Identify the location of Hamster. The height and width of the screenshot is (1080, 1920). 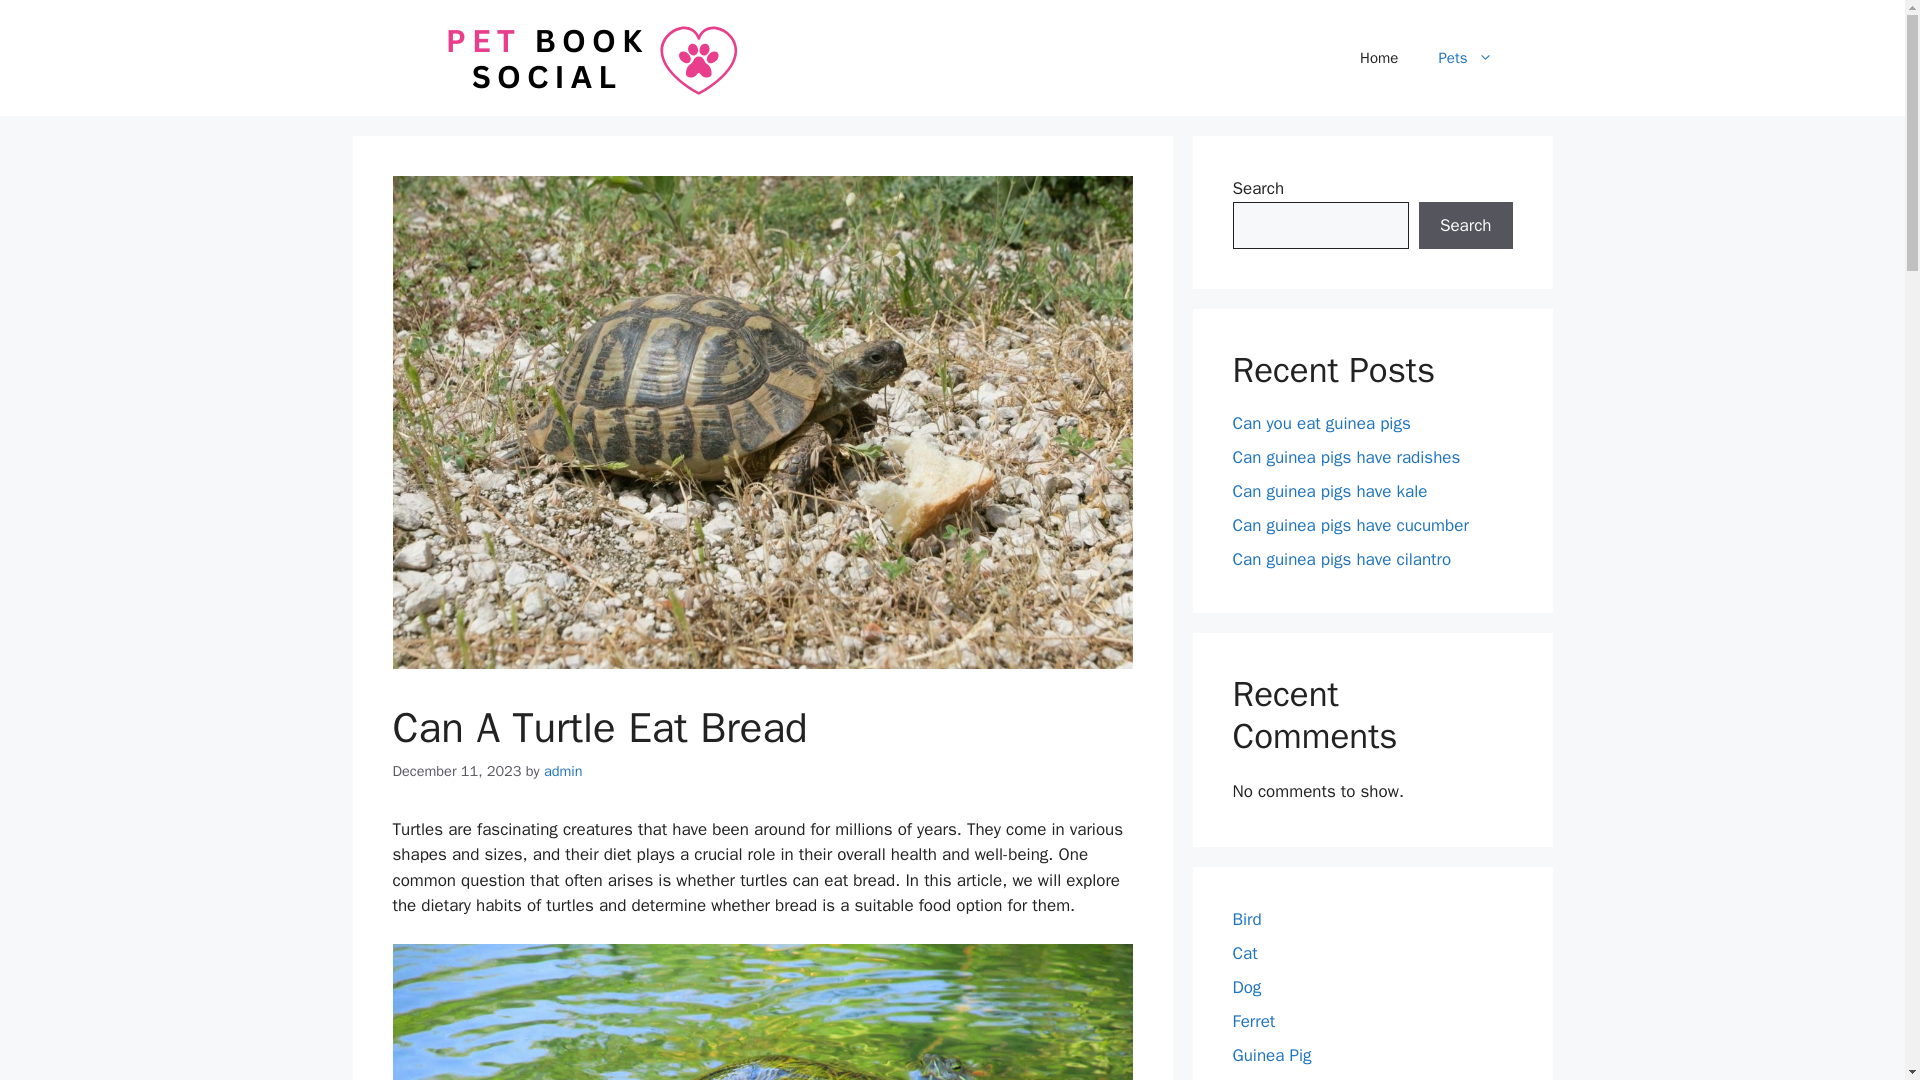
(1263, 1079).